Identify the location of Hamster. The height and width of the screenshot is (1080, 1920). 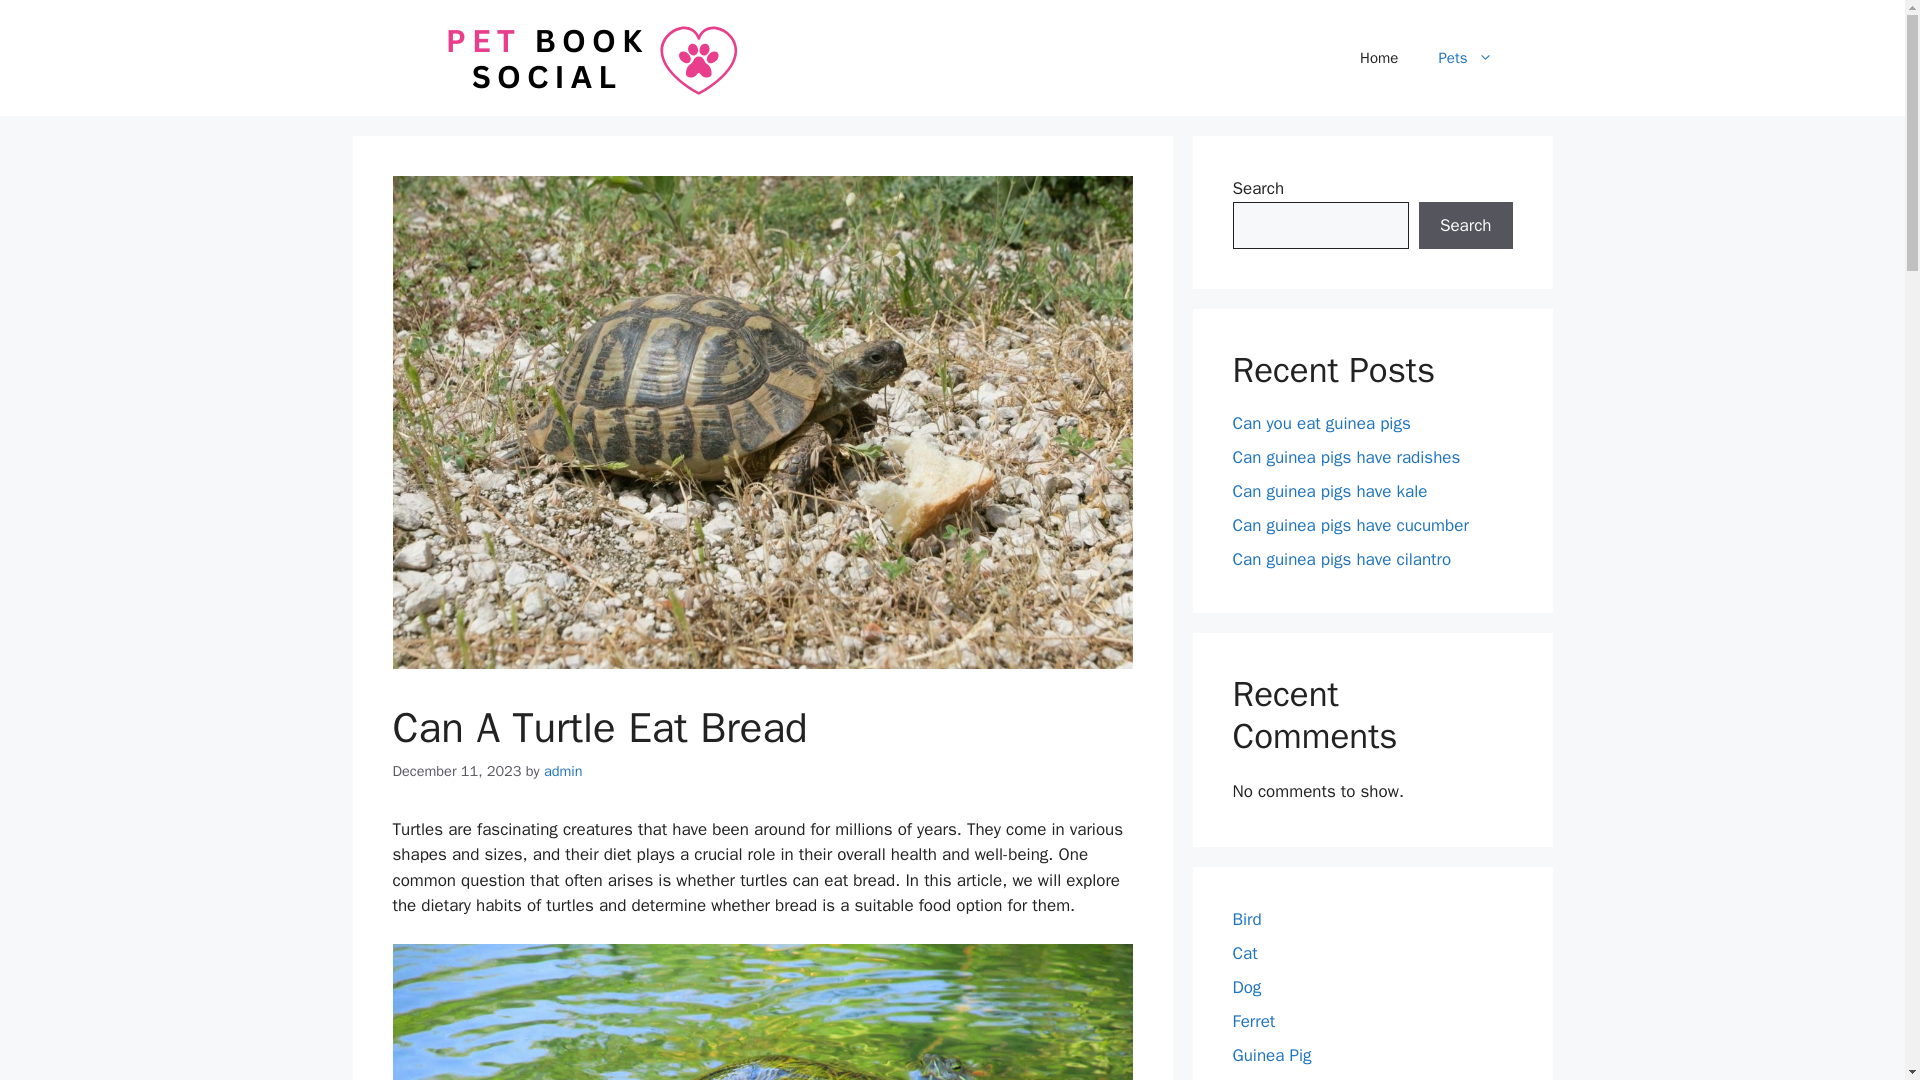
(1263, 1079).